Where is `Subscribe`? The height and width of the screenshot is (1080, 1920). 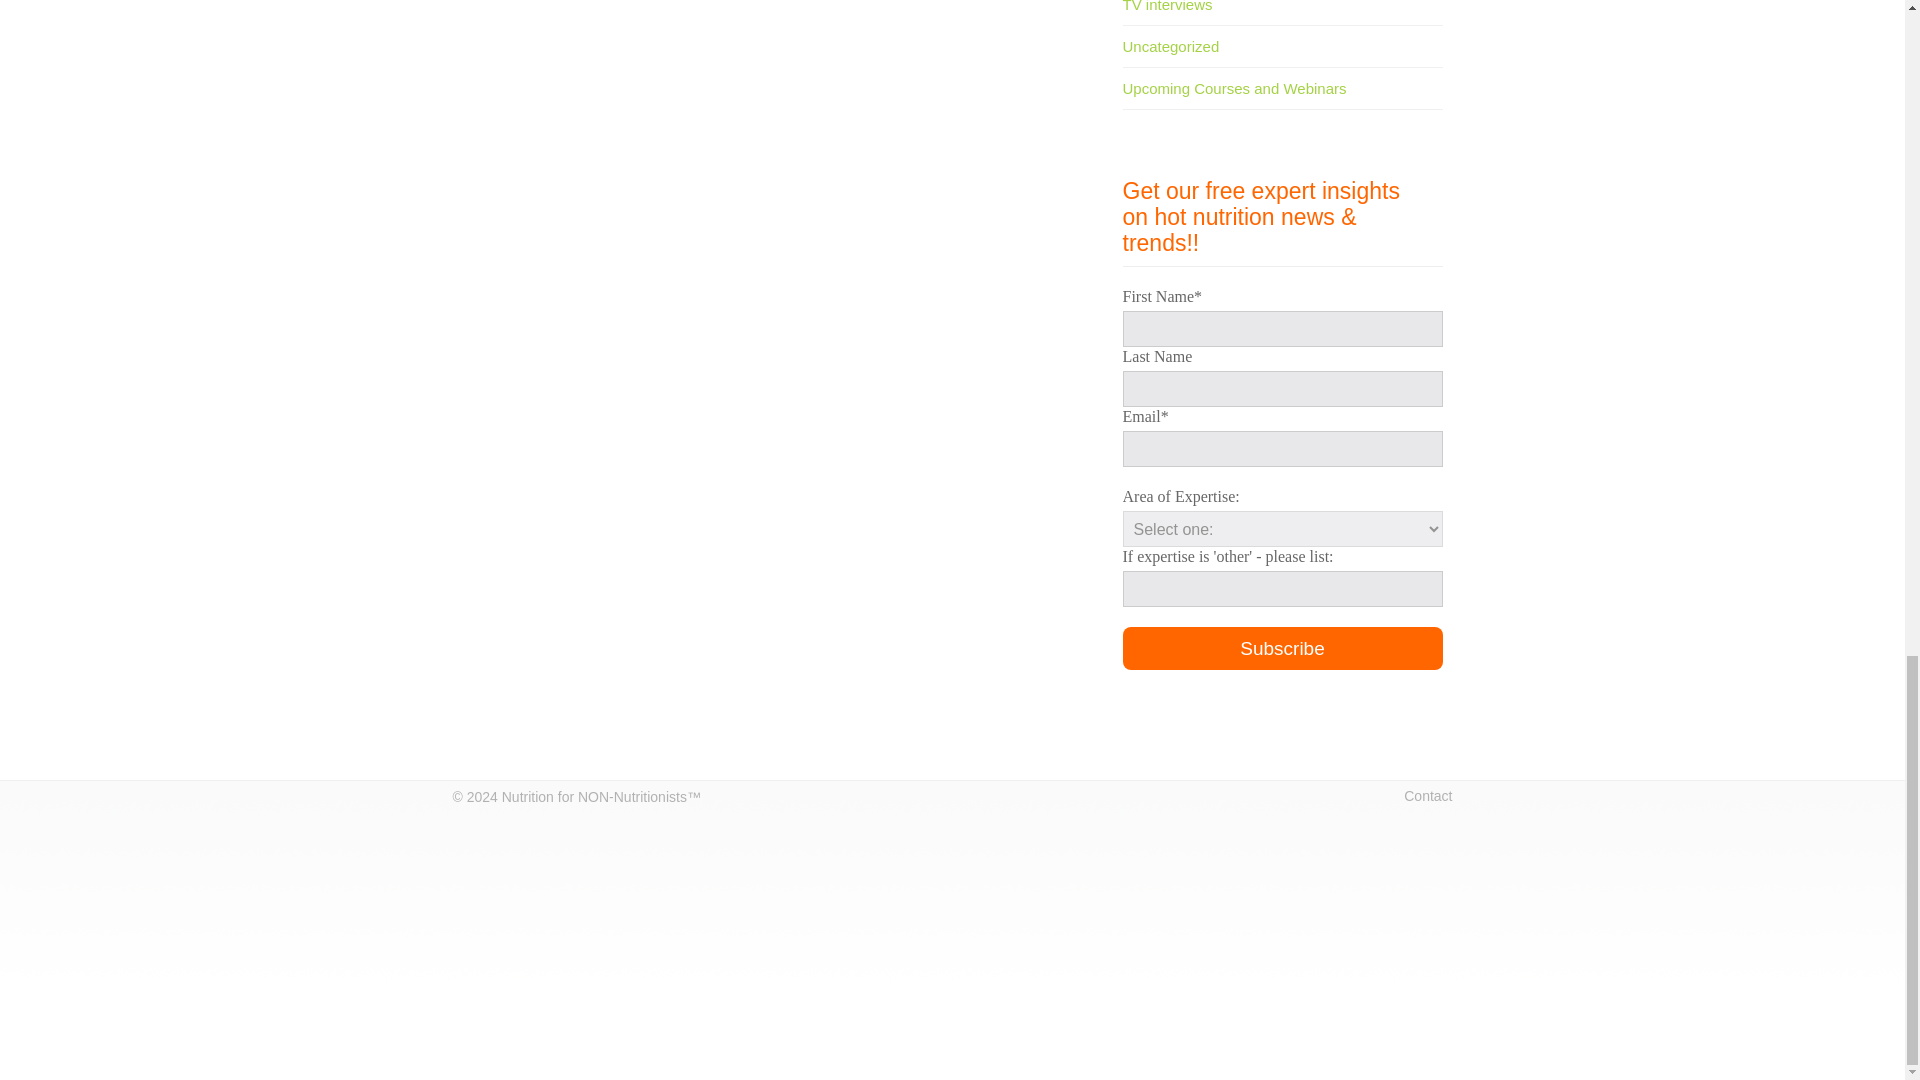
Subscribe is located at coordinates (1281, 648).